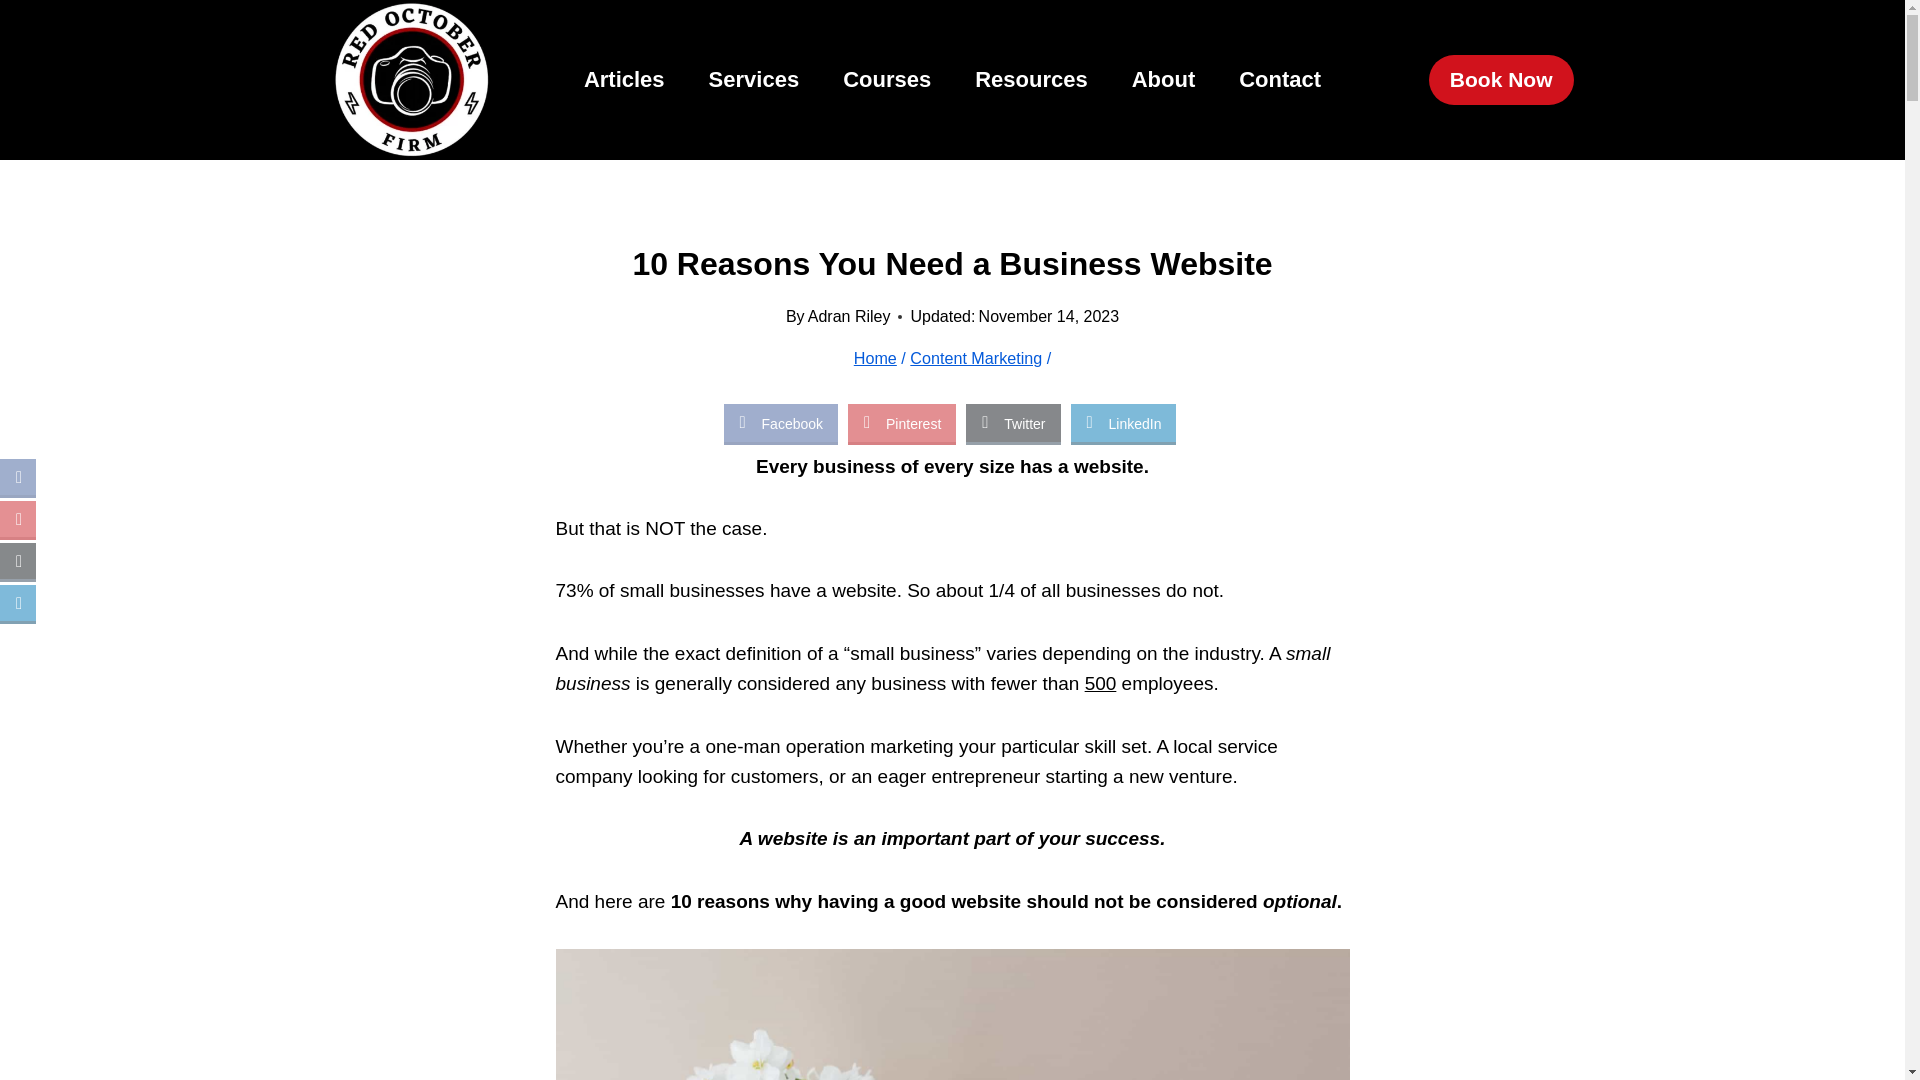 Image resolution: width=1920 pixels, height=1080 pixels. I want to click on Facebook, so click(780, 422).